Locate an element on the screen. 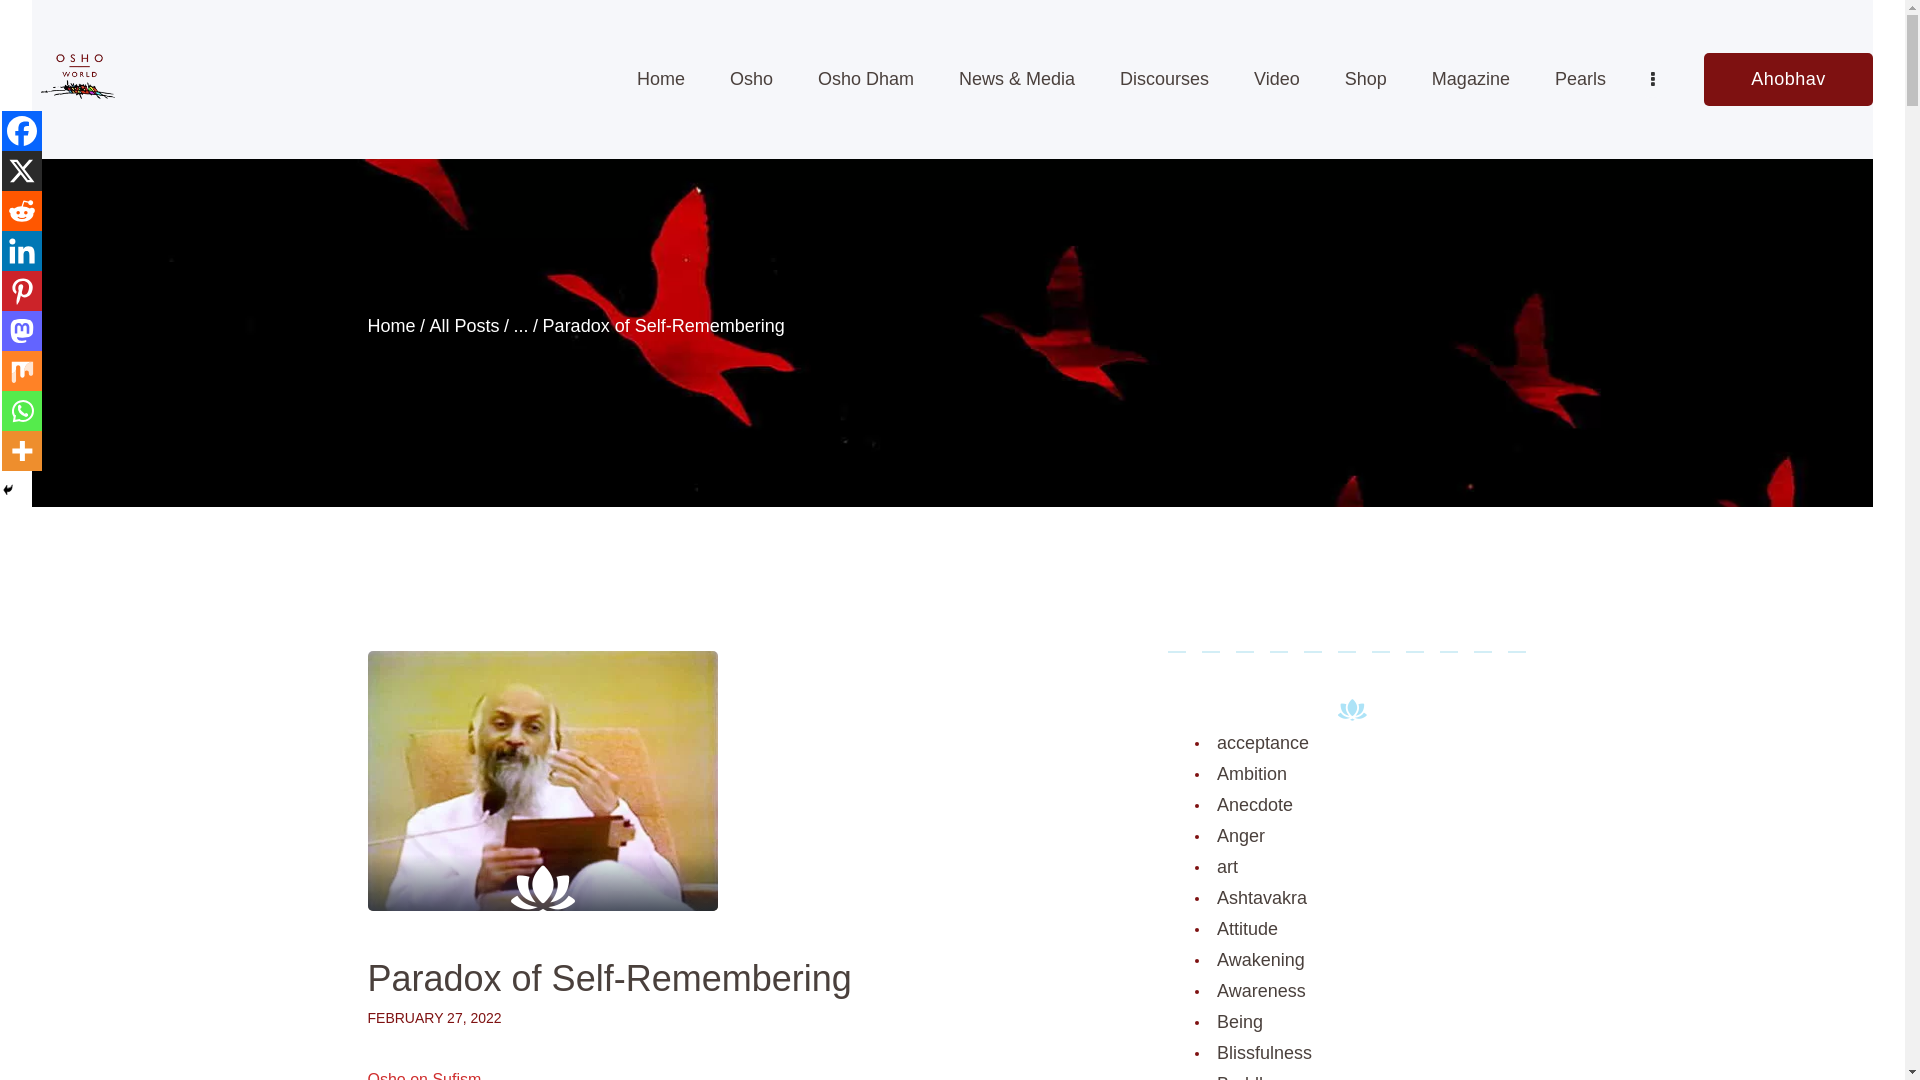 The width and height of the screenshot is (1920, 1080). Ahobhav is located at coordinates (1788, 78).